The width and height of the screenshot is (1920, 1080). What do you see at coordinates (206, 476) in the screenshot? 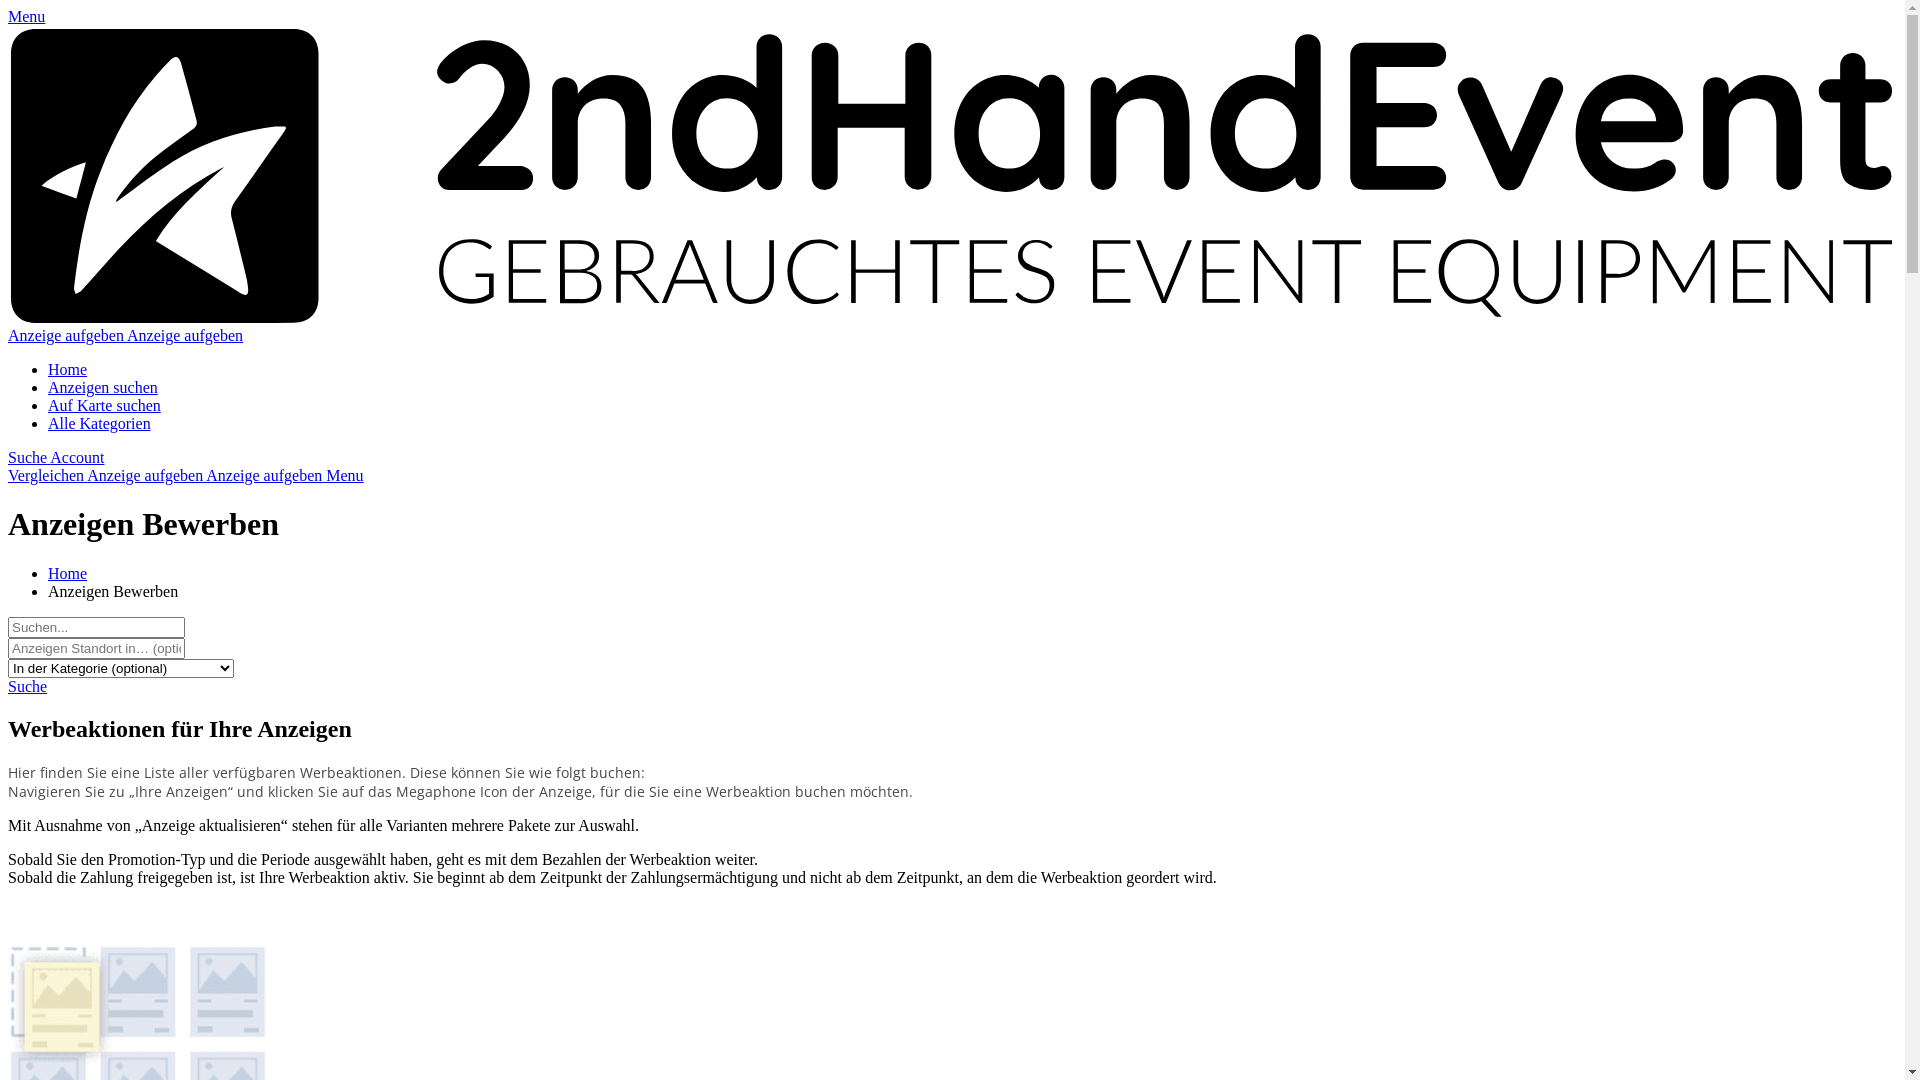
I see `Anzeige aufgeben Anzeige aufgeben` at bounding box center [206, 476].